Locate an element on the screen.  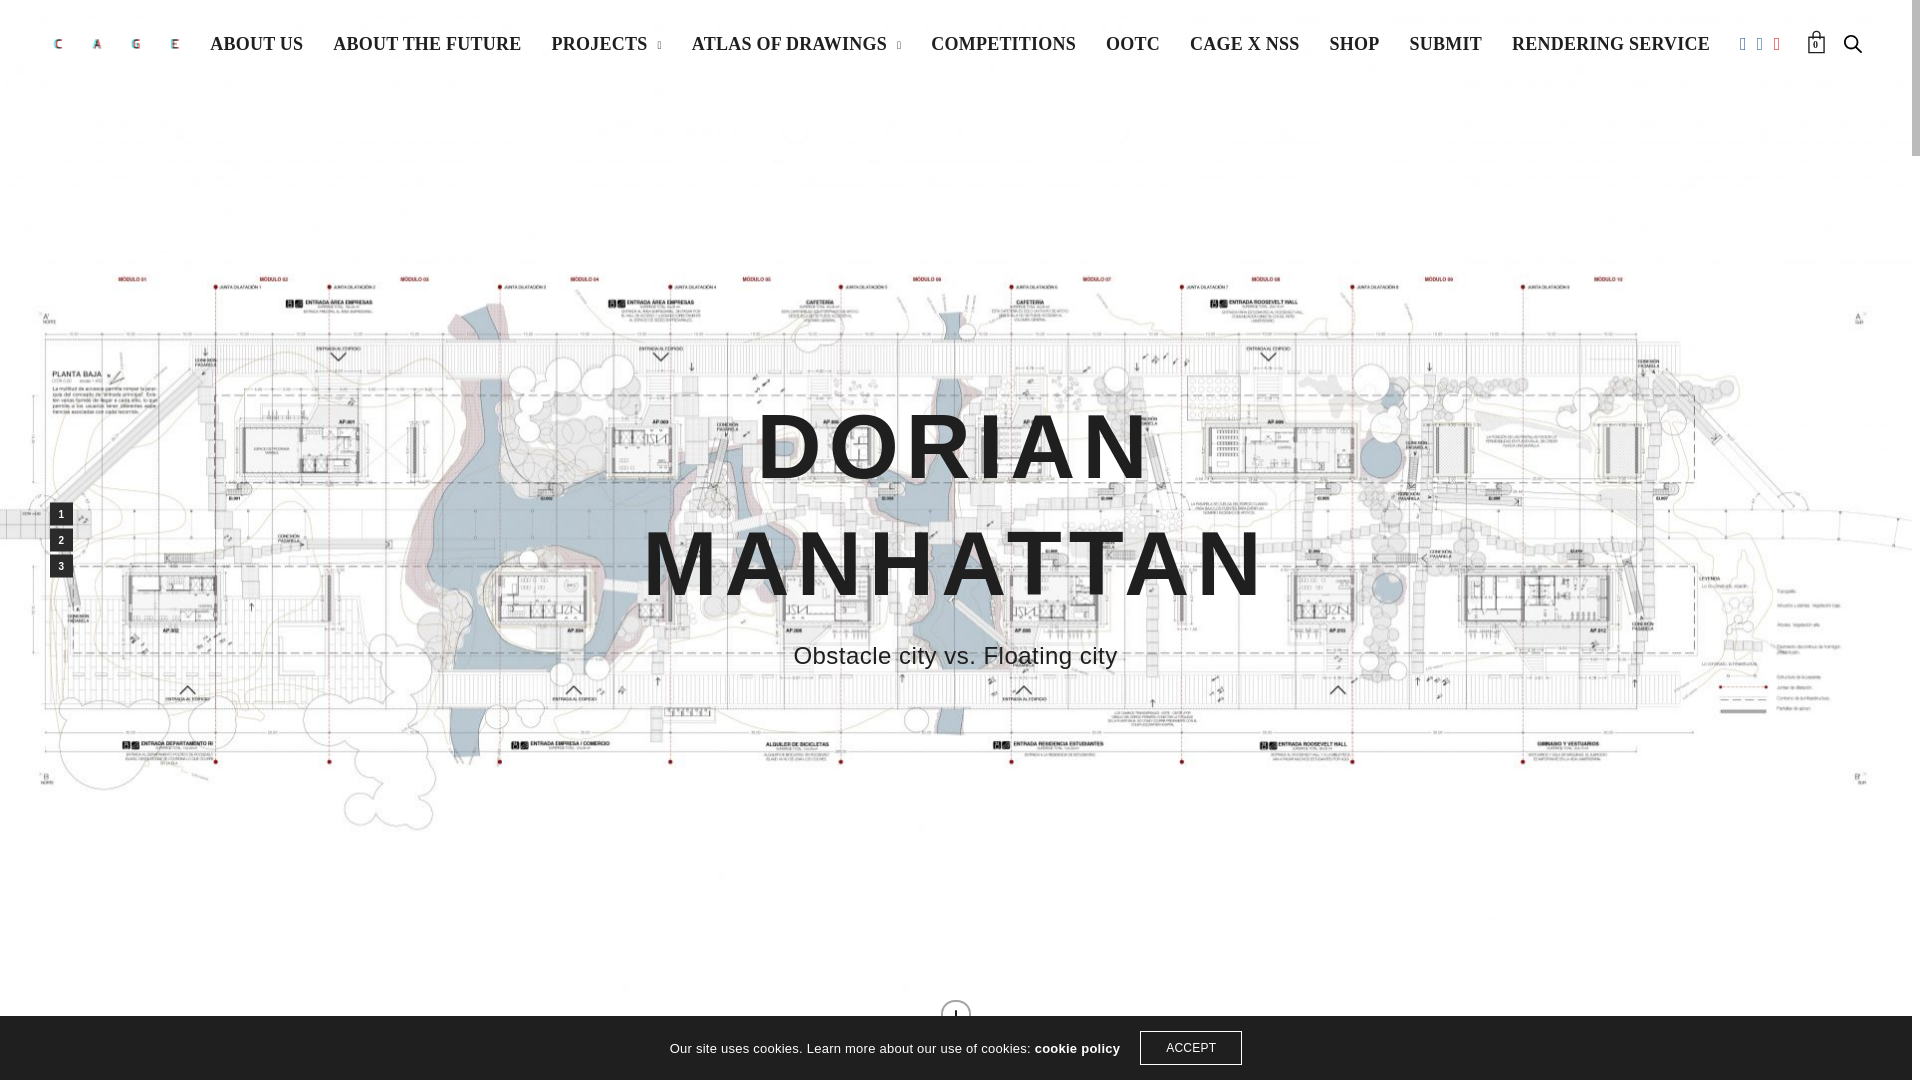
View your Shopping Cart is located at coordinates (1816, 42).